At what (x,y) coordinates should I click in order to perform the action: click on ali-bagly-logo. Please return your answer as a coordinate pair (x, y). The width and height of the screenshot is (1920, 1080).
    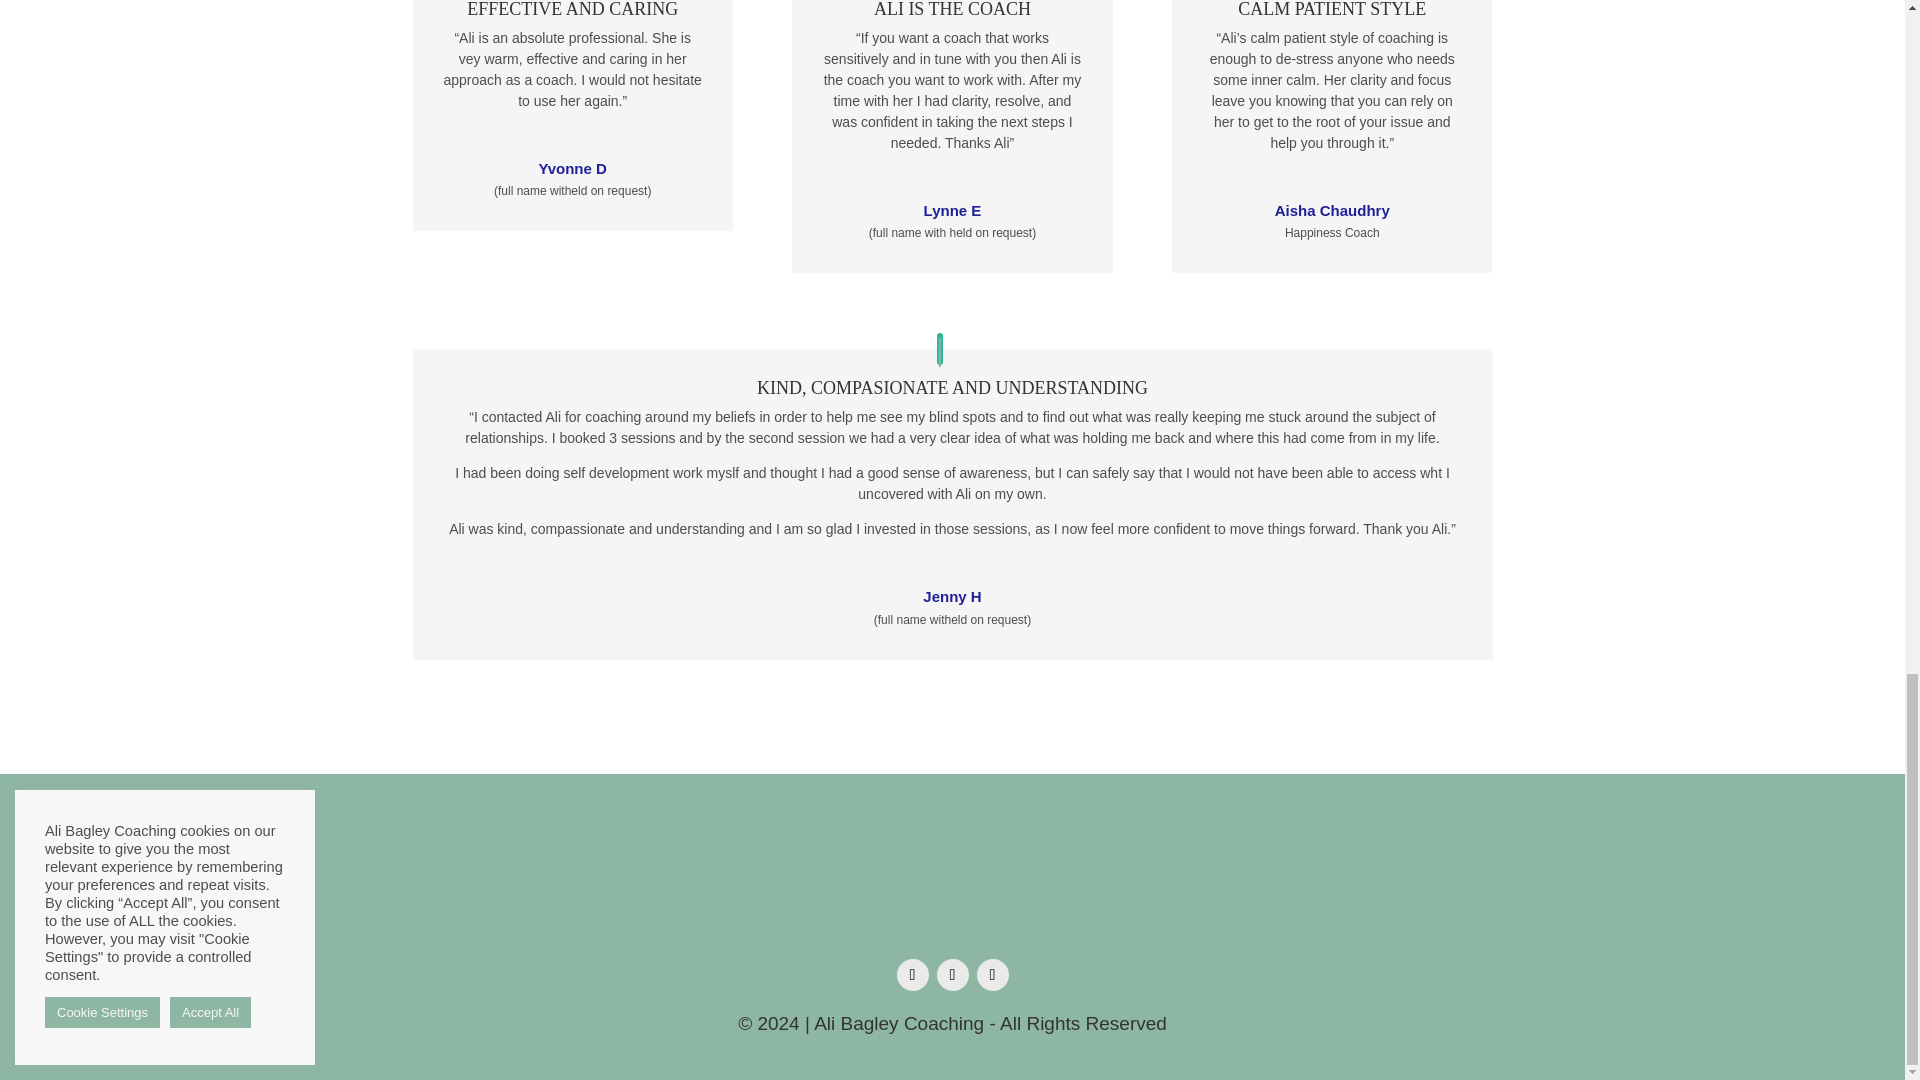
    Looking at the image, I should click on (952, 882).